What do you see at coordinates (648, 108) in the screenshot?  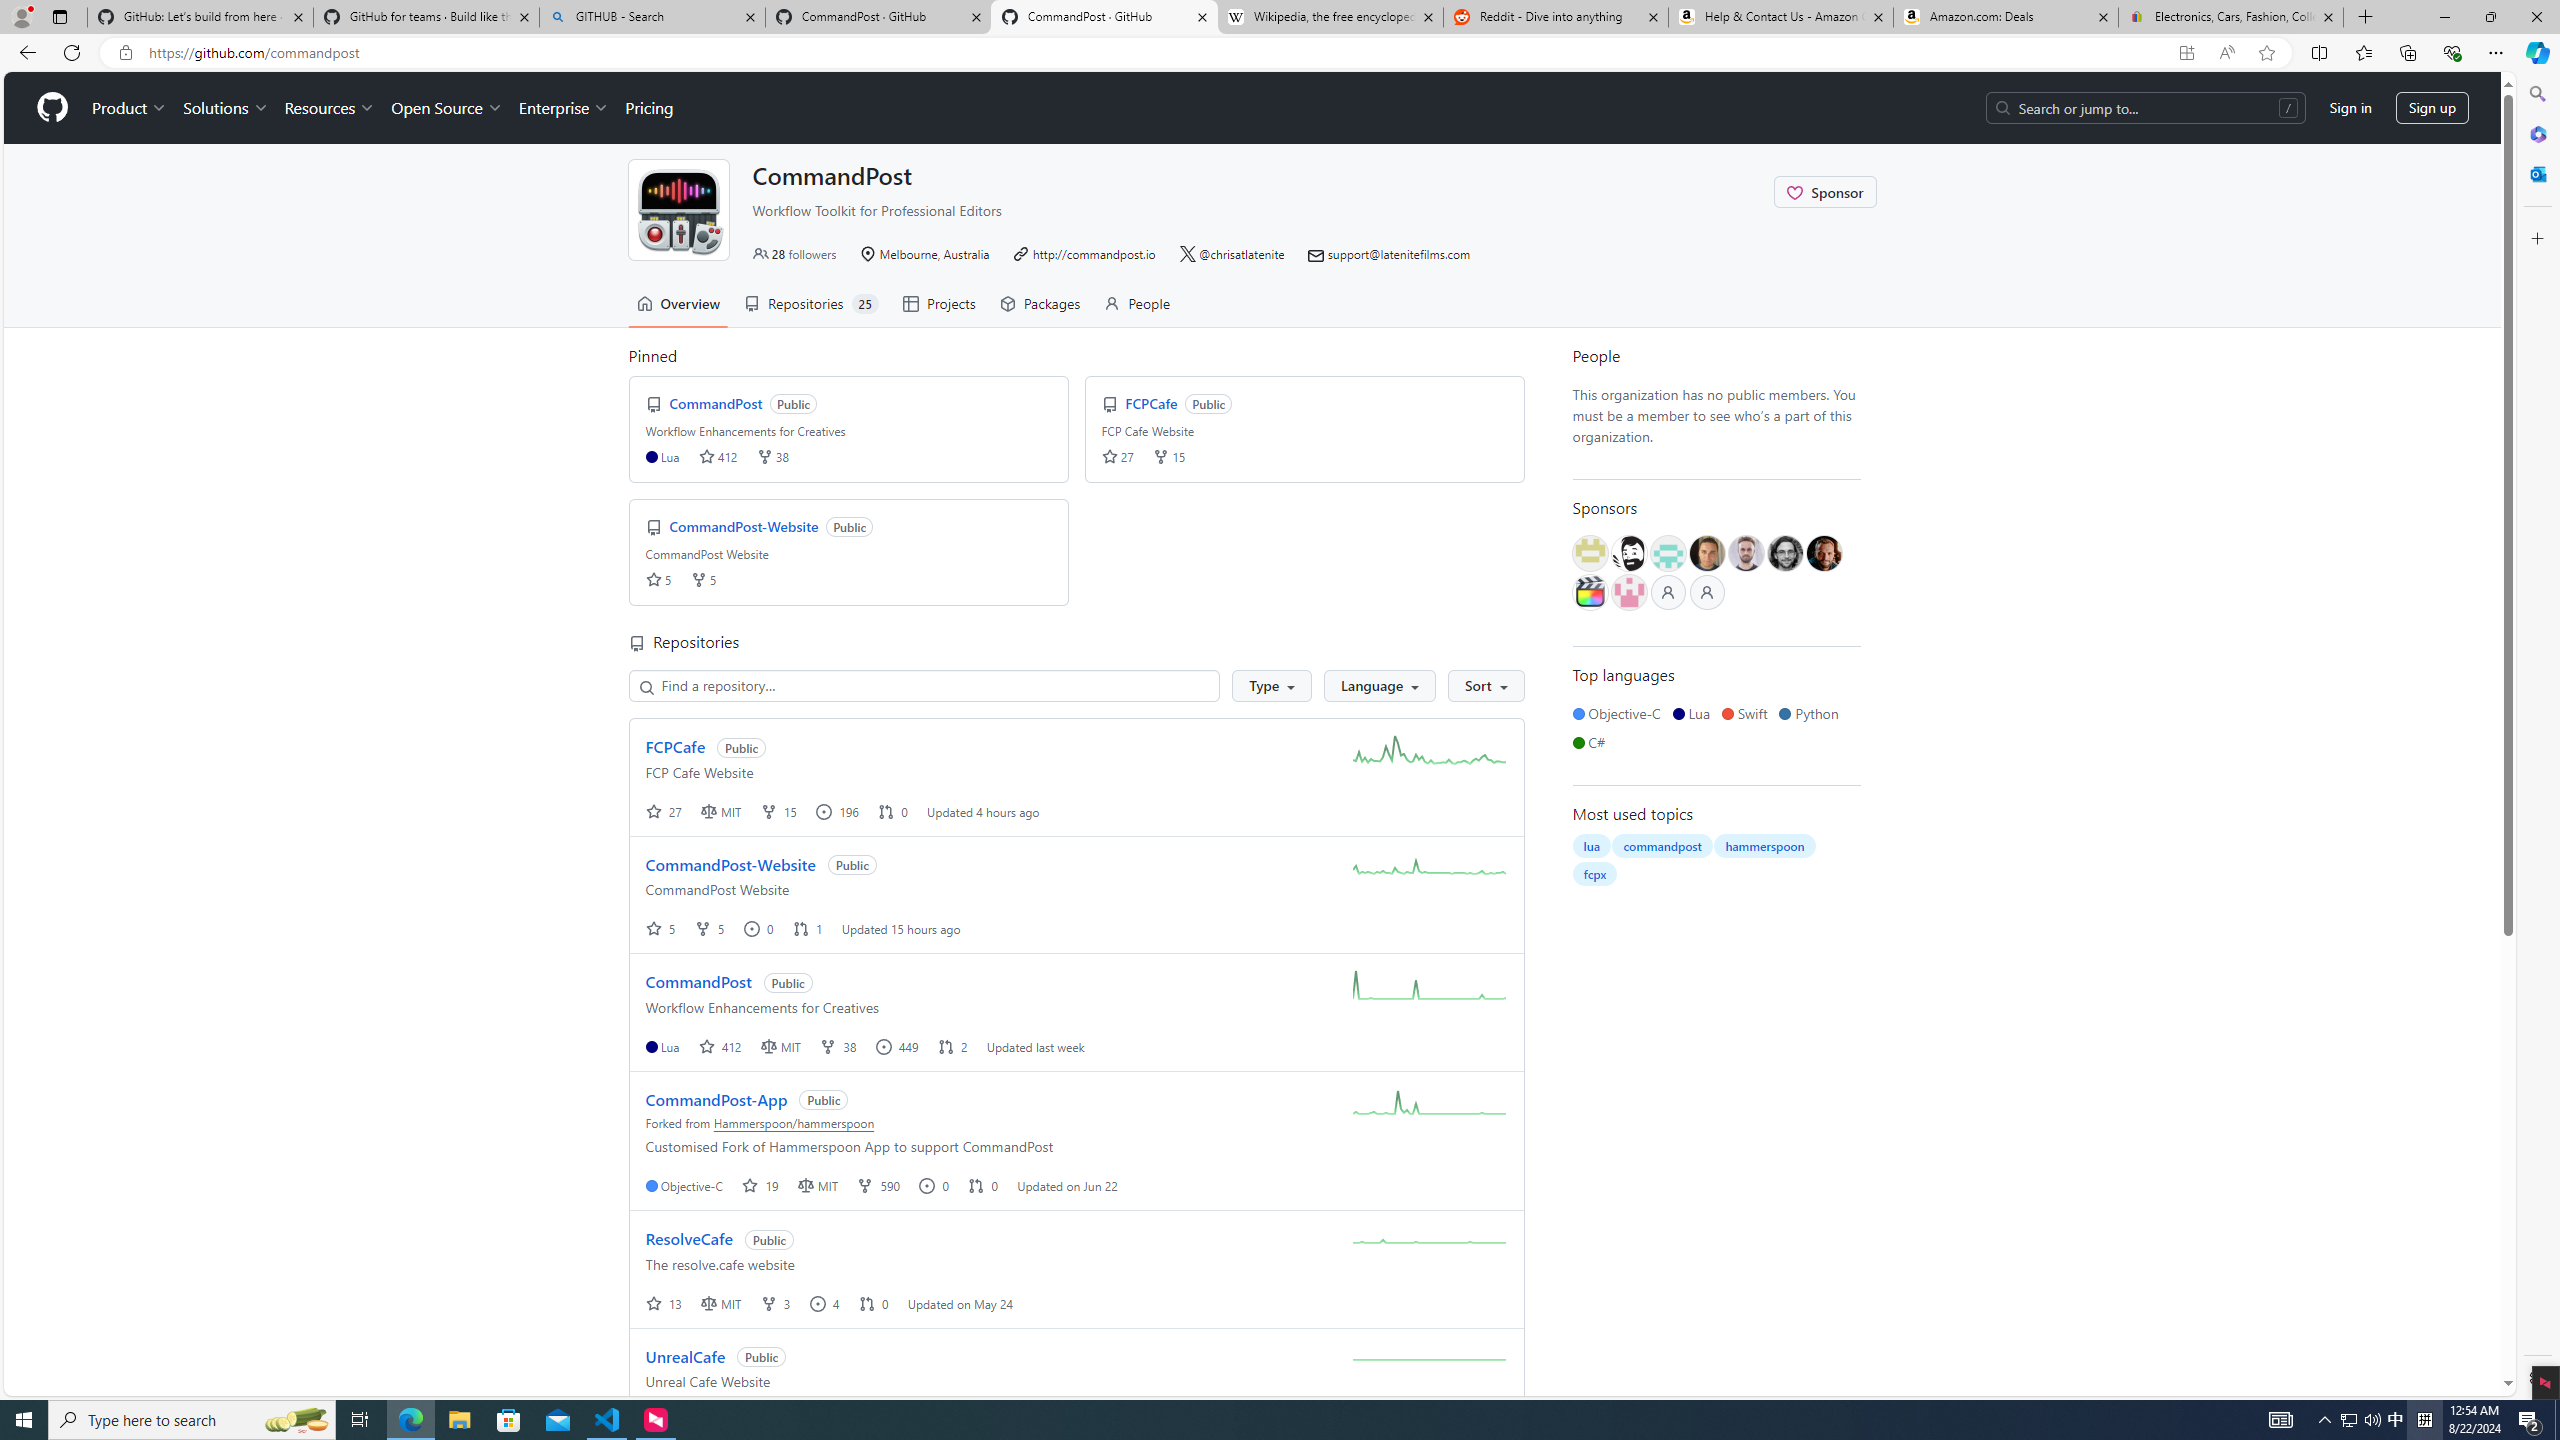 I see `Pricing` at bounding box center [648, 108].